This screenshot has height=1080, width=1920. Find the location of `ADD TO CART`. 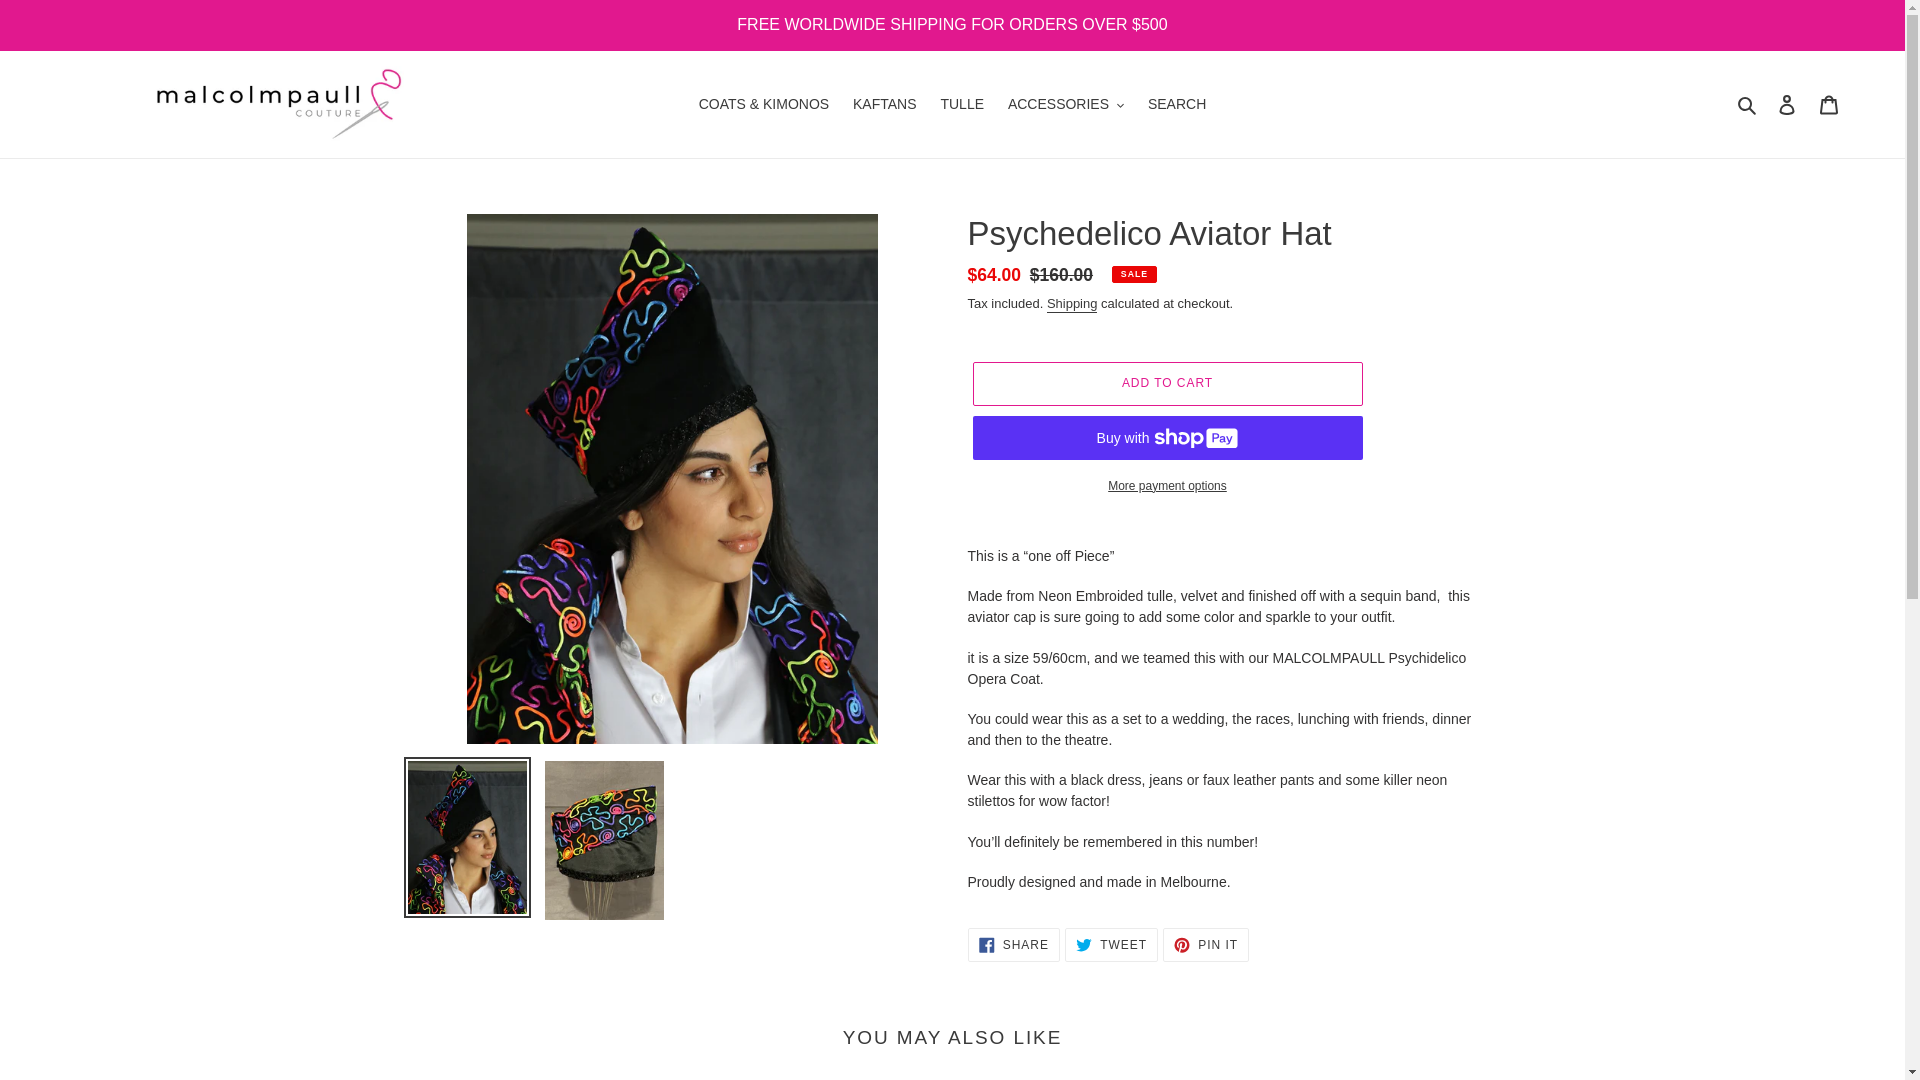

ADD TO CART is located at coordinates (1787, 104).